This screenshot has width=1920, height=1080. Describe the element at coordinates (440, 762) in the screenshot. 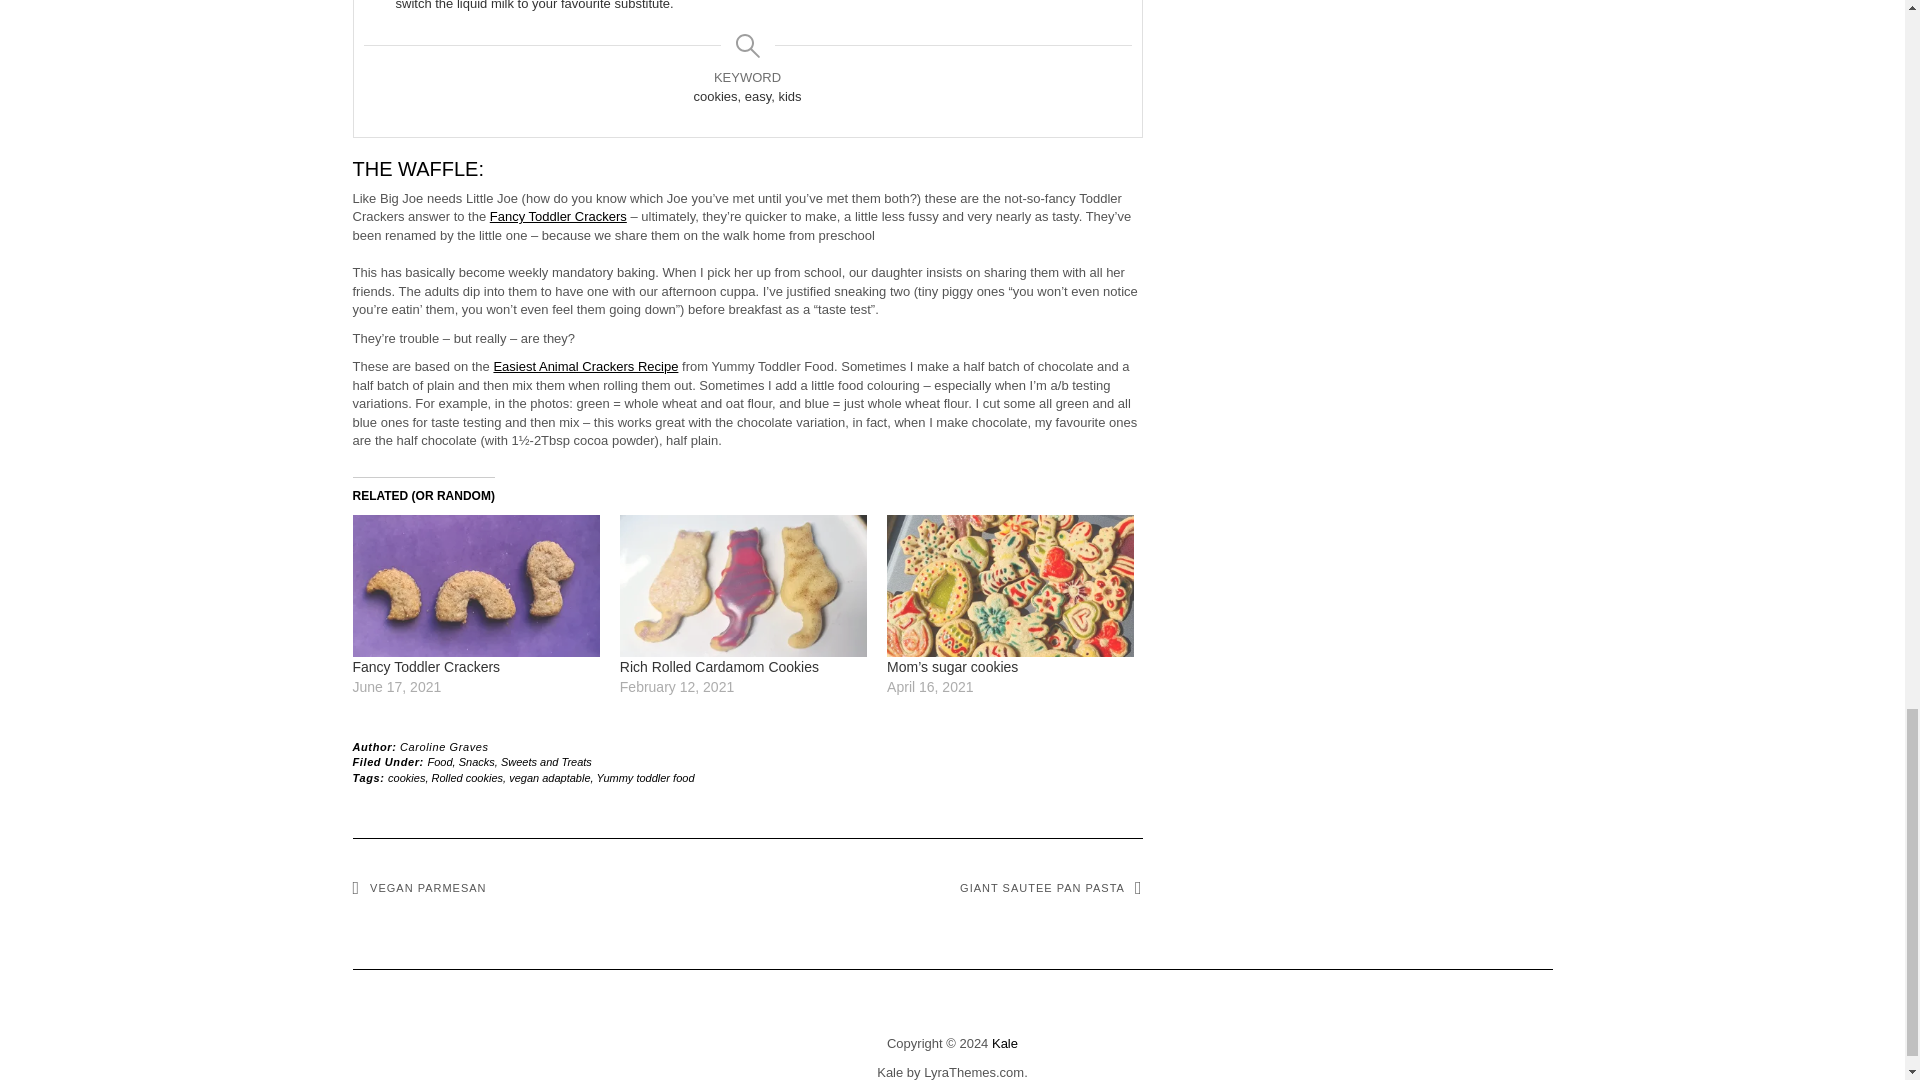

I see `Food` at that location.